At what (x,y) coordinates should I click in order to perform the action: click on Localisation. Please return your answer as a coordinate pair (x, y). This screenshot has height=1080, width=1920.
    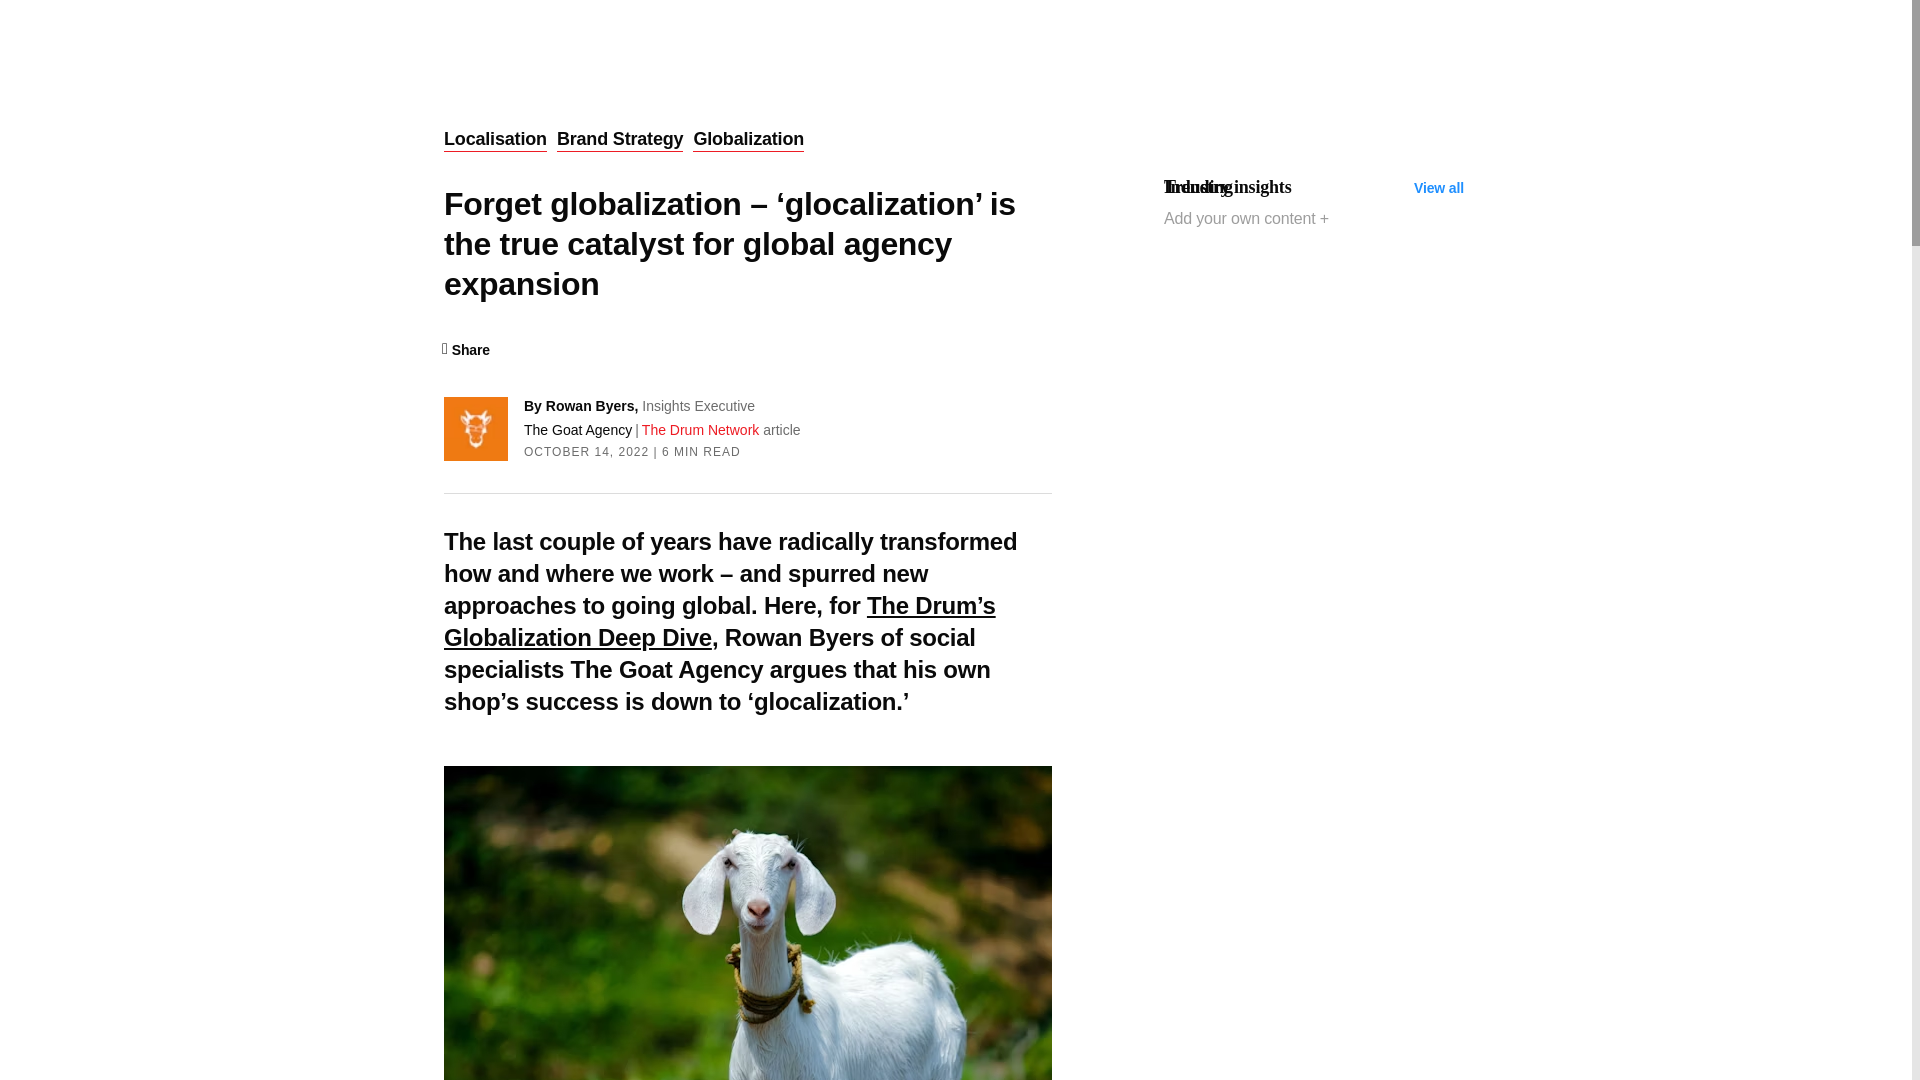
    Looking at the image, I should click on (495, 140).